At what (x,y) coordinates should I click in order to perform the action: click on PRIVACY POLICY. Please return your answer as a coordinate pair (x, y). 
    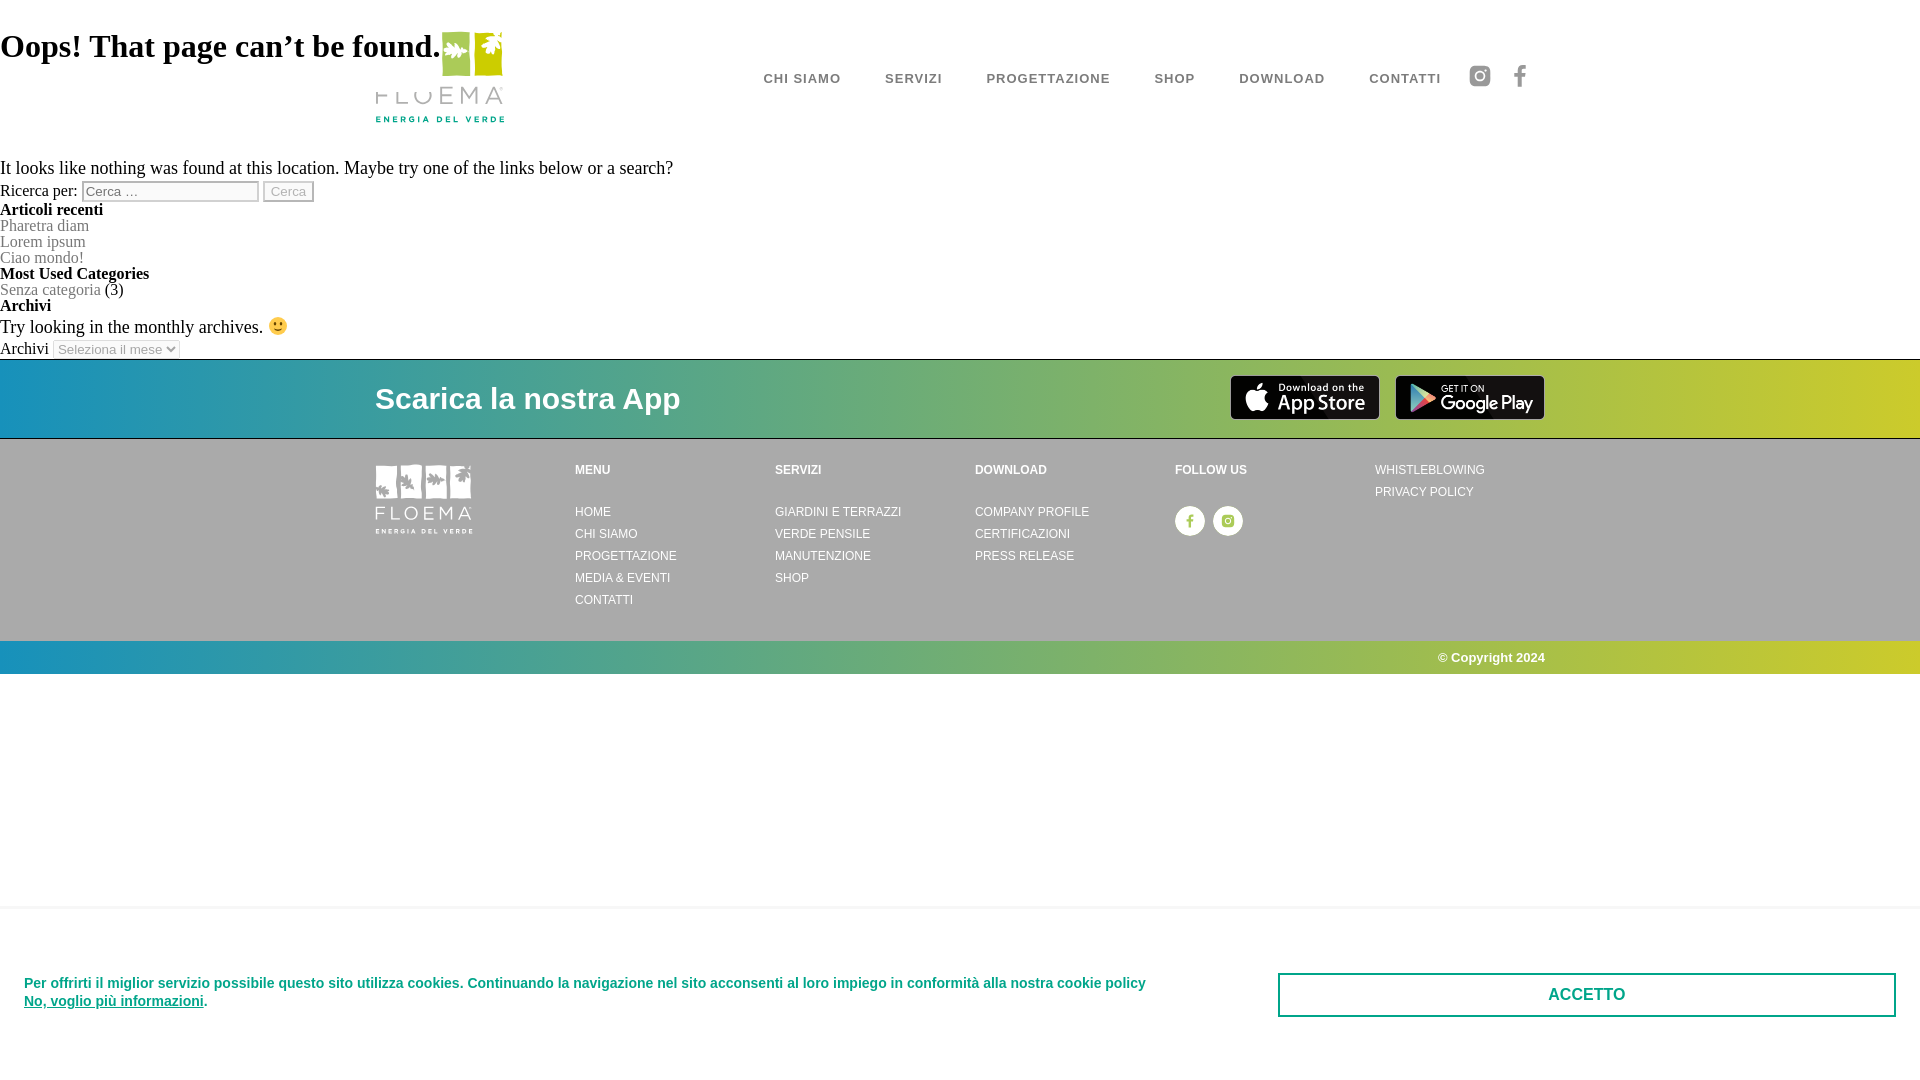
    Looking at the image, I should click on (1460, 492).